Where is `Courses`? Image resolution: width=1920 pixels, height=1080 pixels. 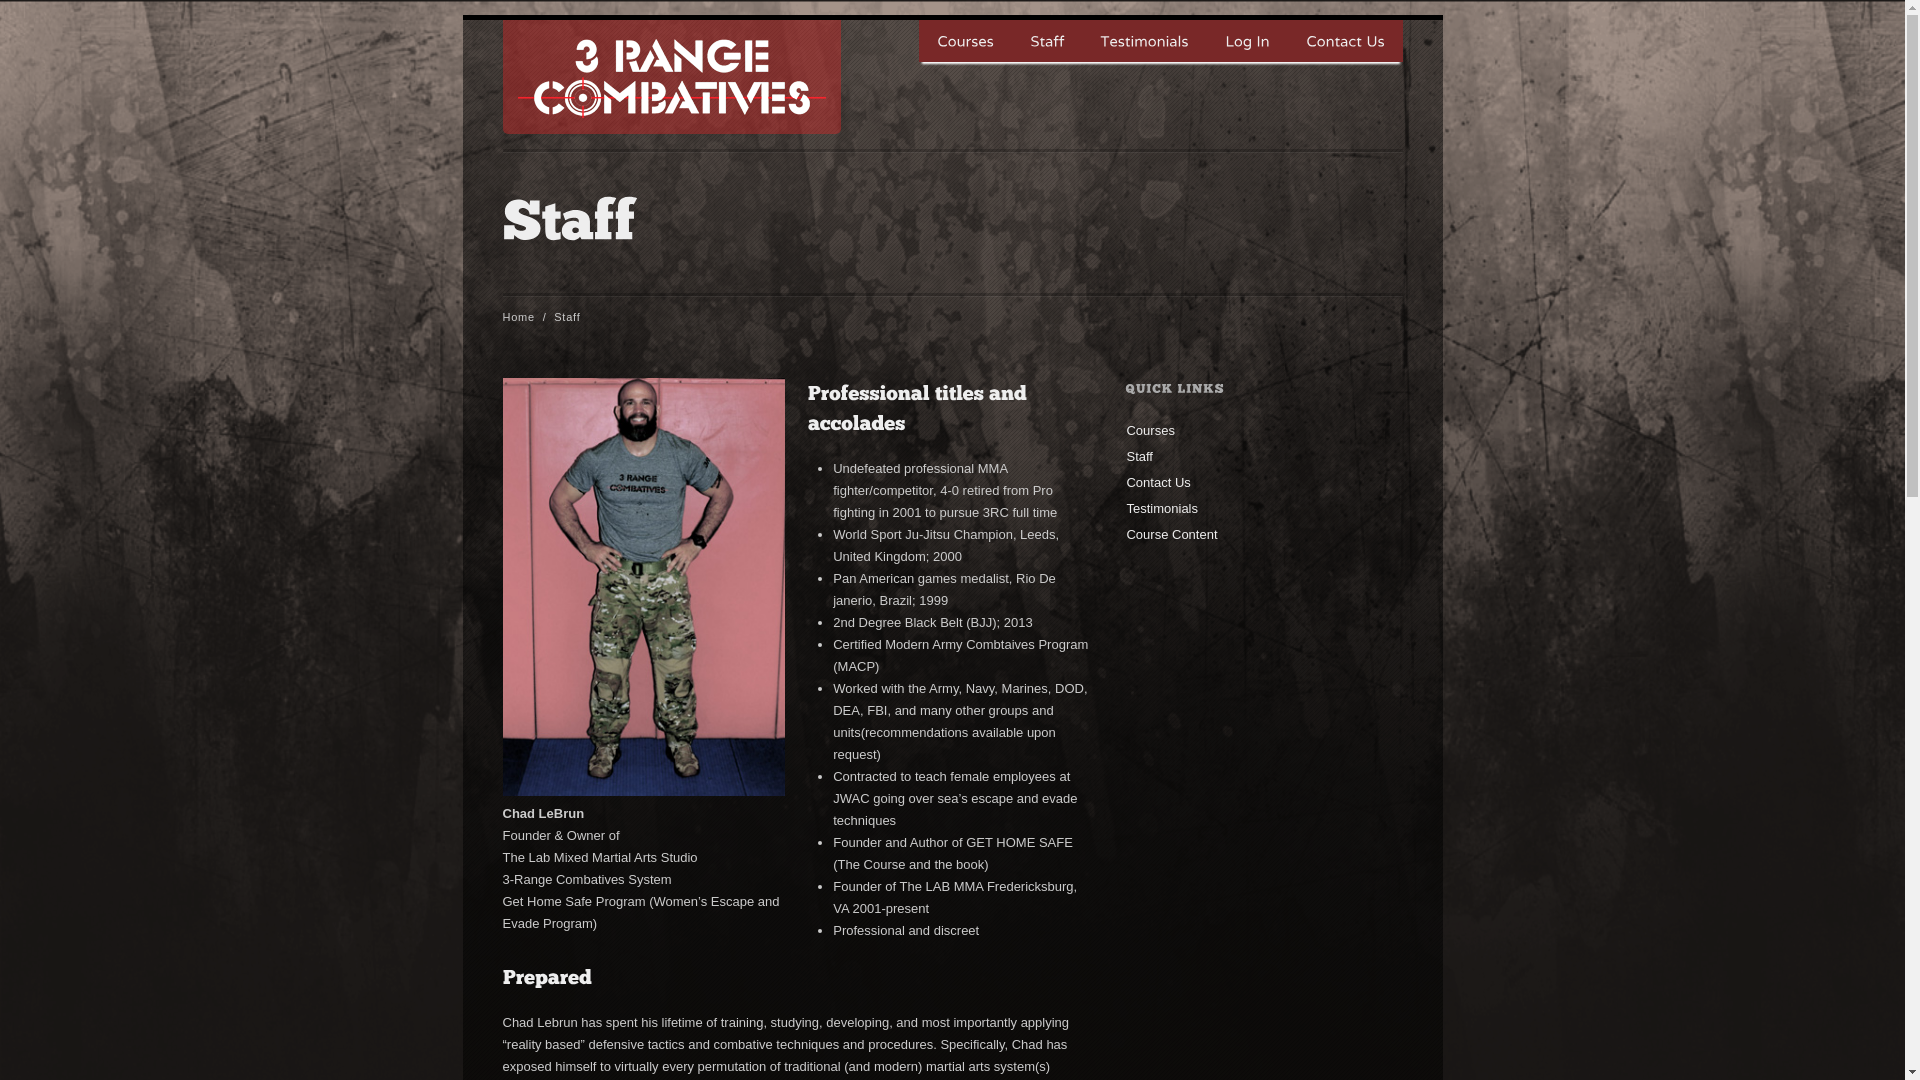
Courses is located at coordinates (964, 41).